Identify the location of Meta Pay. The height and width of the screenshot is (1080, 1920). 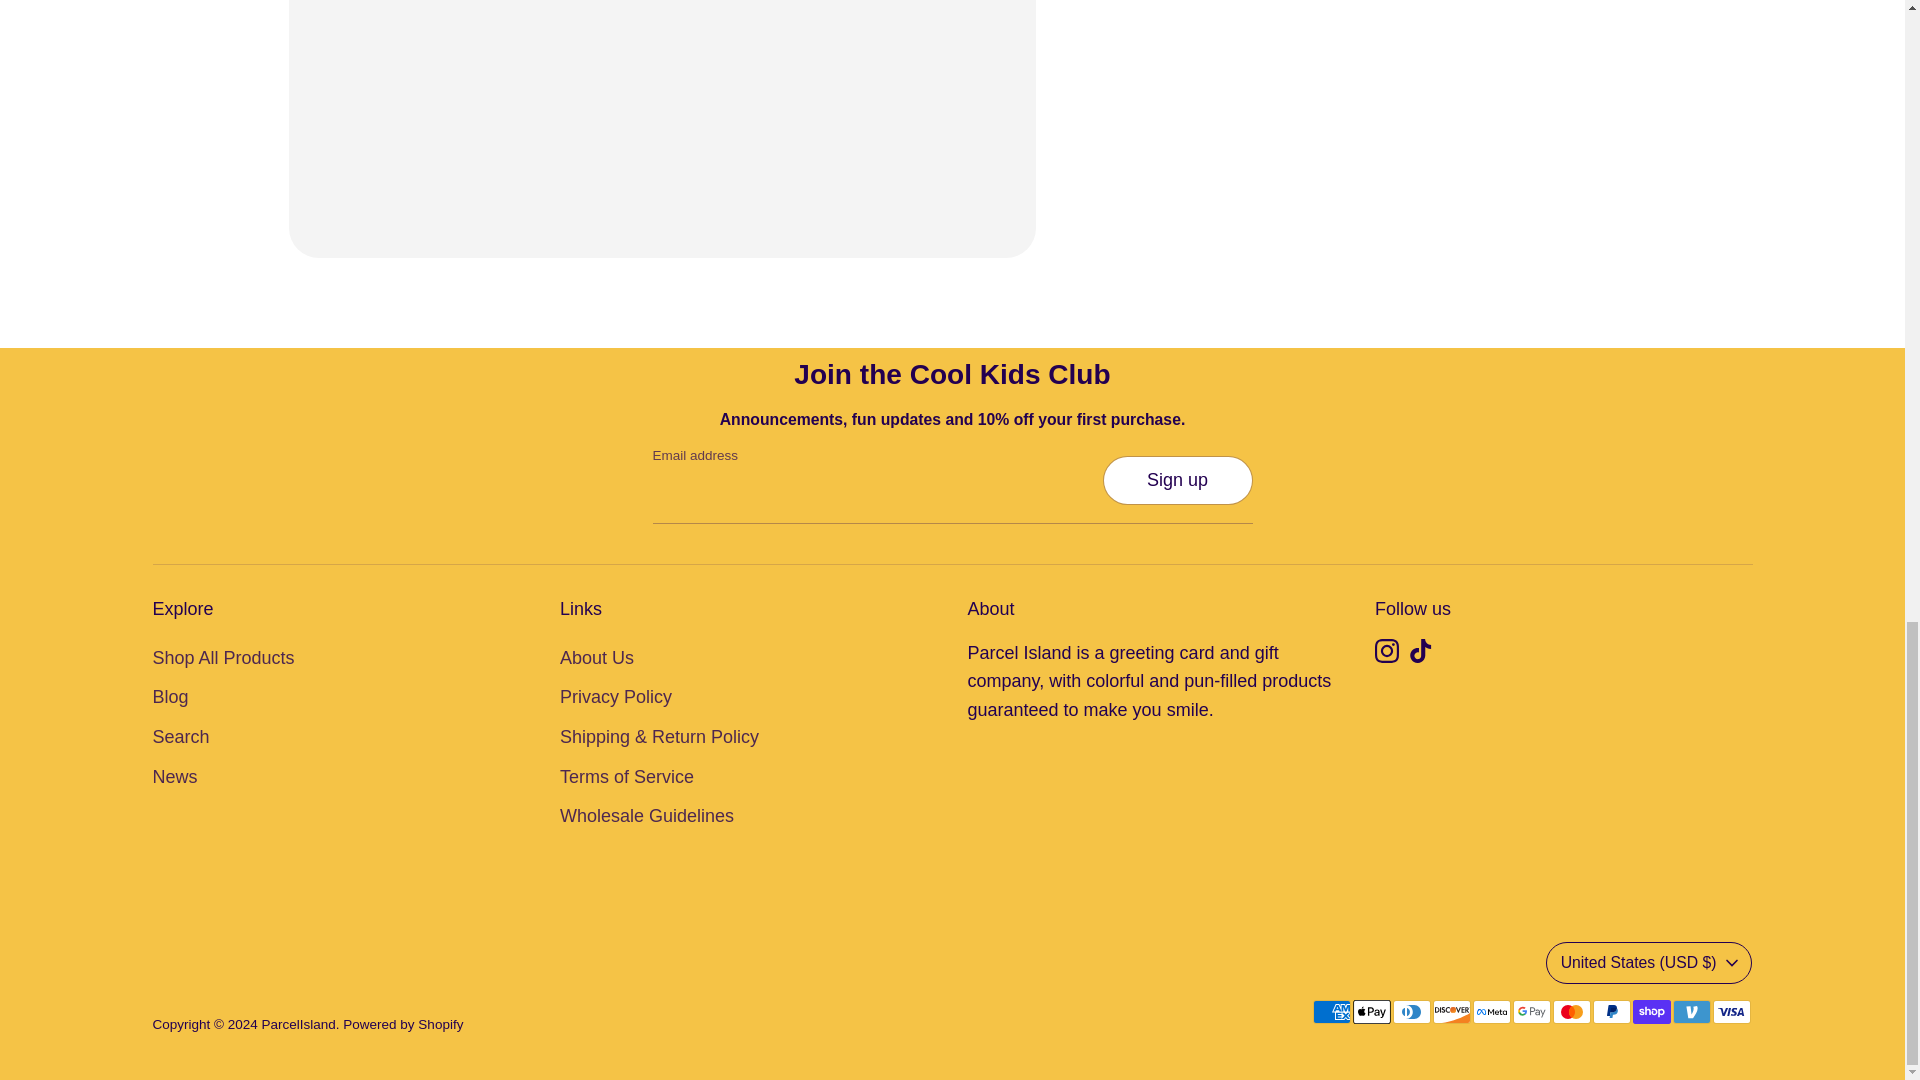
(1490, 1012).